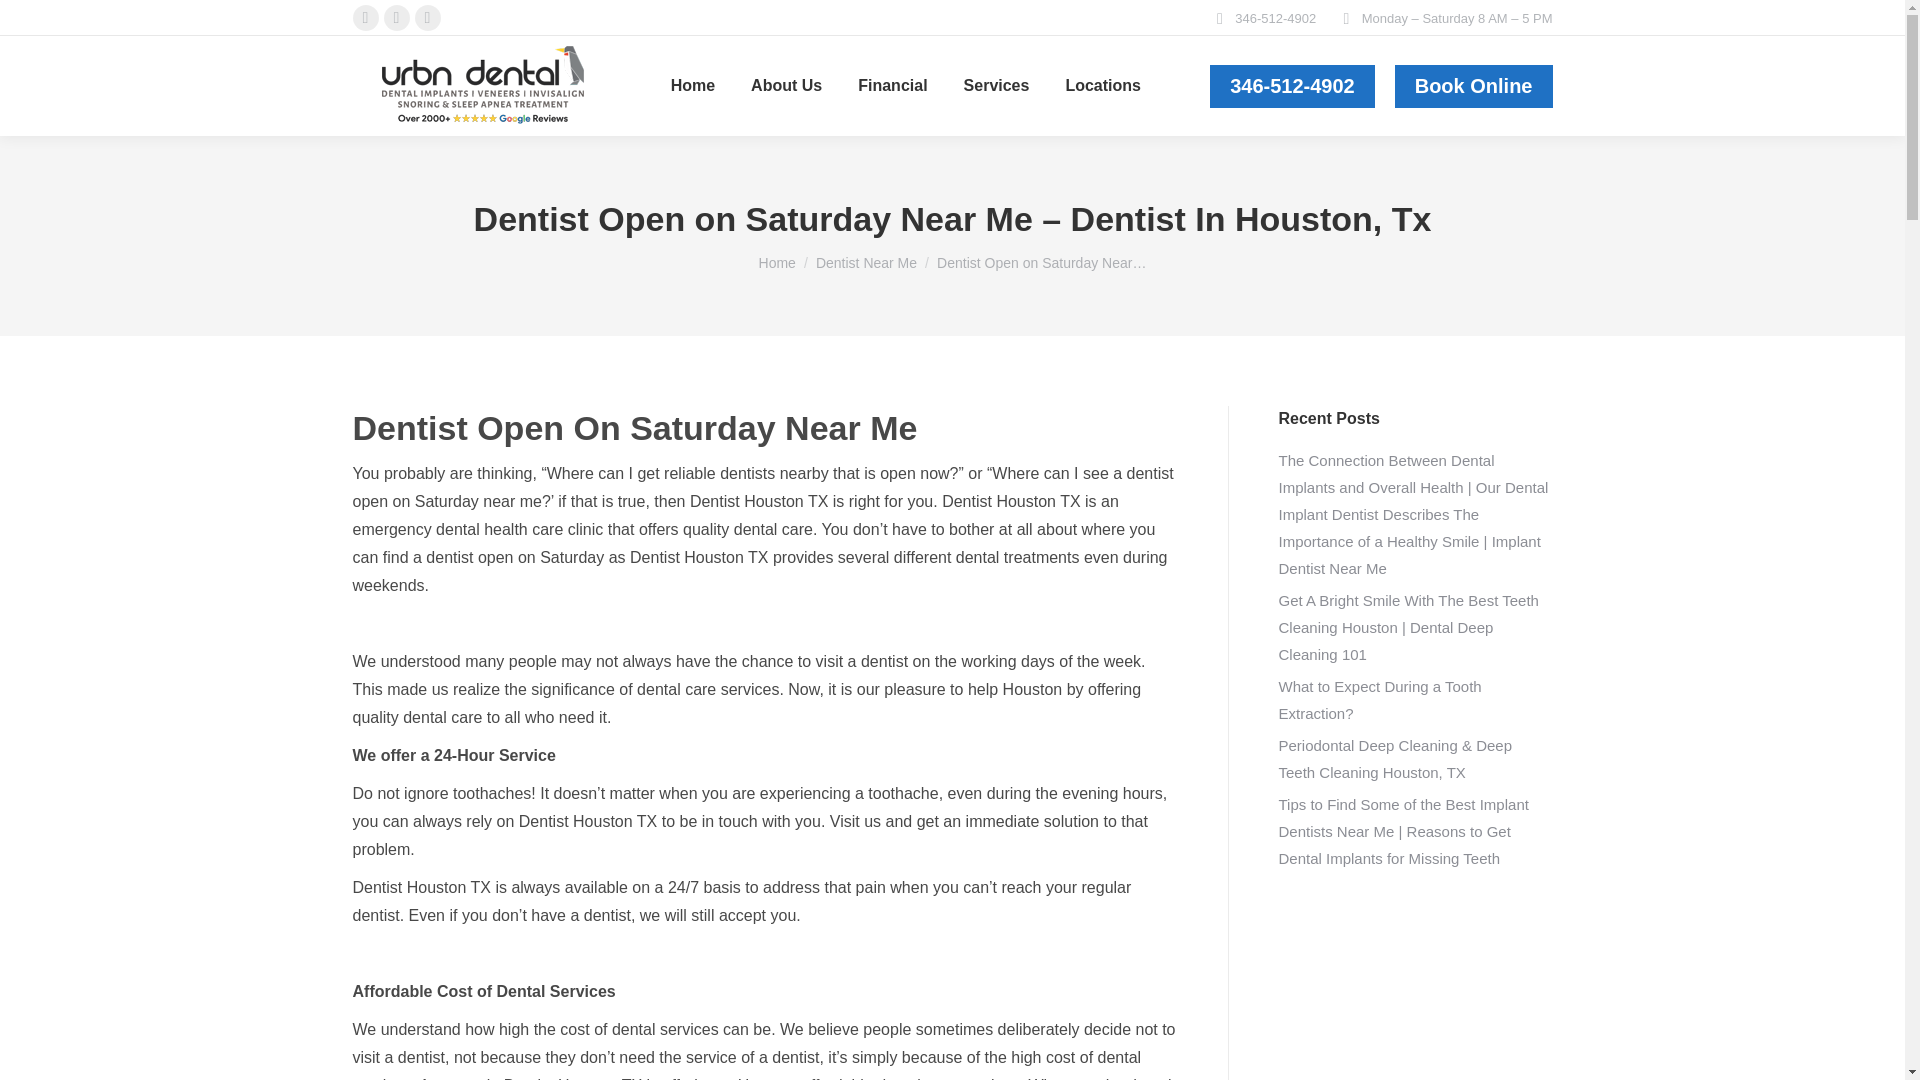  Describe the element at coordinates (1474, 85) in the screenshot. I see `Book Online` at that location.